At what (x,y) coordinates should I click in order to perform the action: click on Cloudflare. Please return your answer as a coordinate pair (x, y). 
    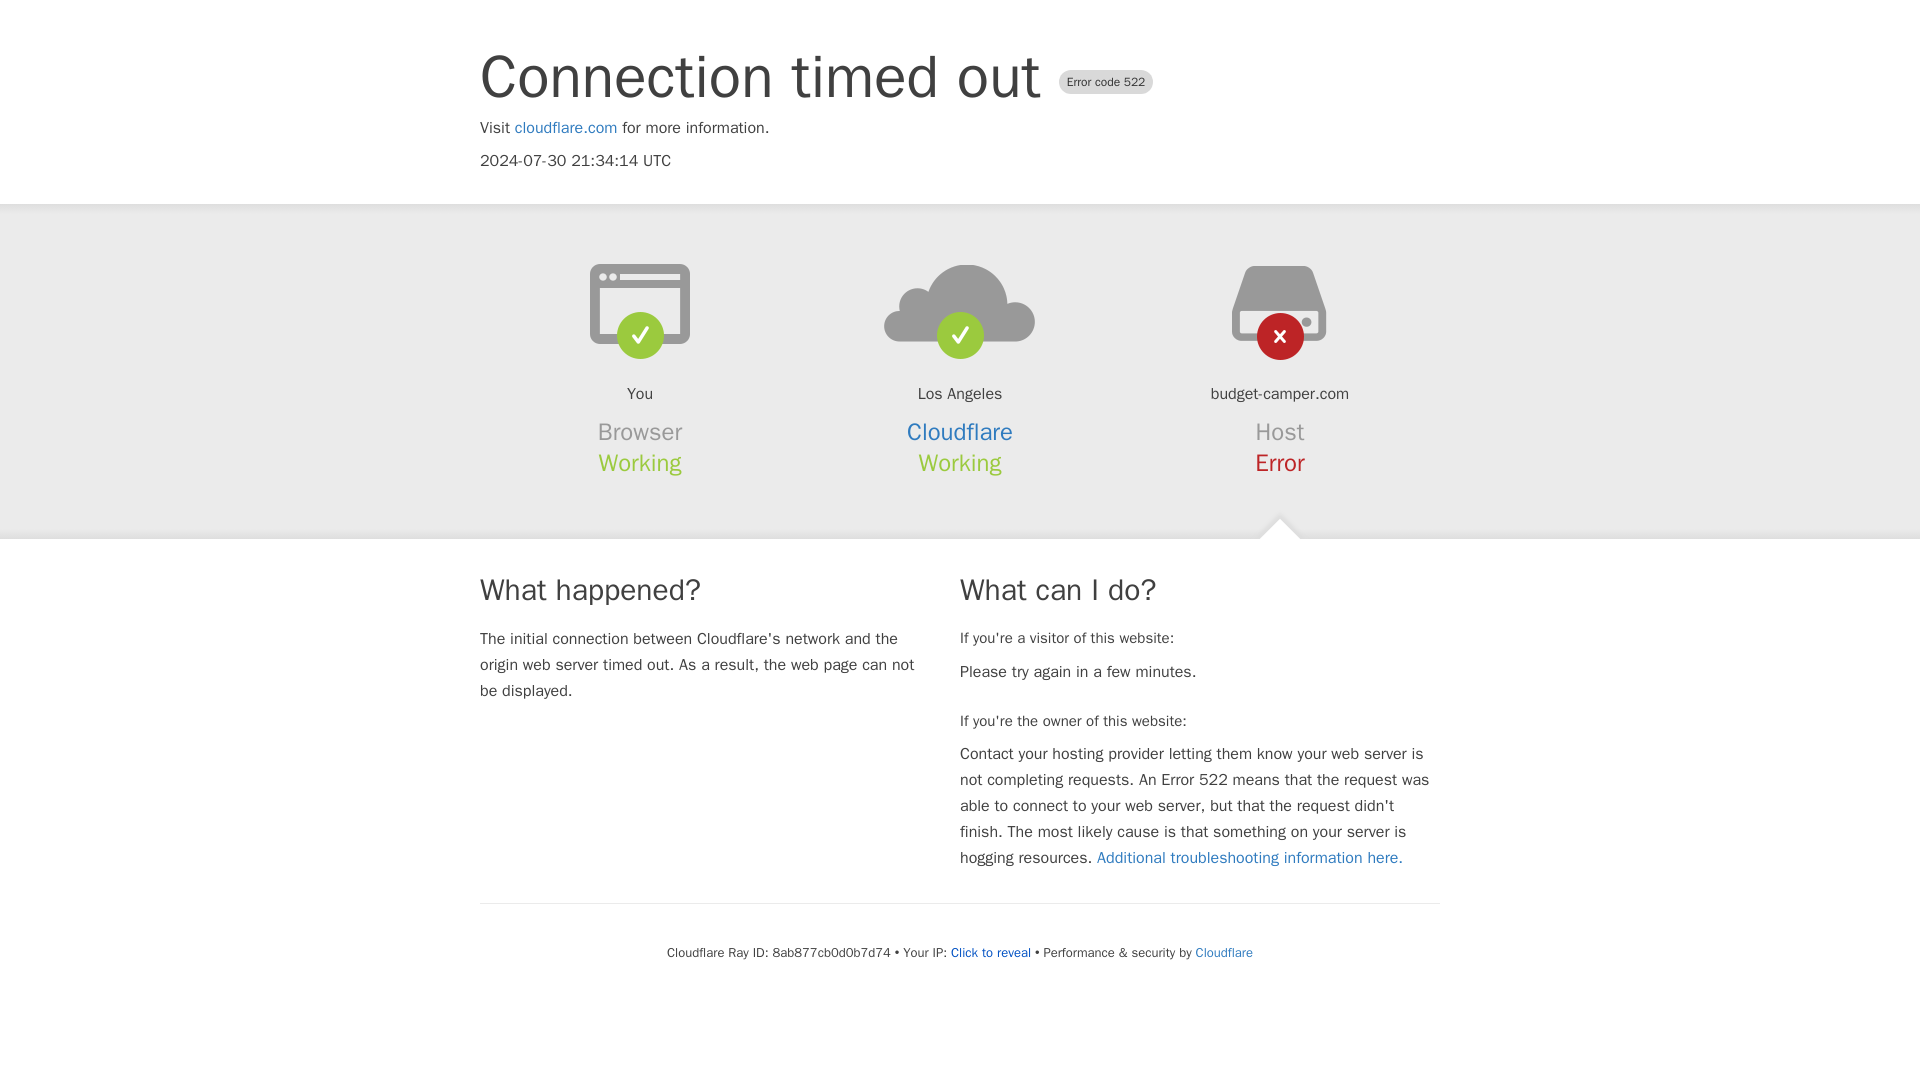
    Looking at the image, I should click on (1224, 952).